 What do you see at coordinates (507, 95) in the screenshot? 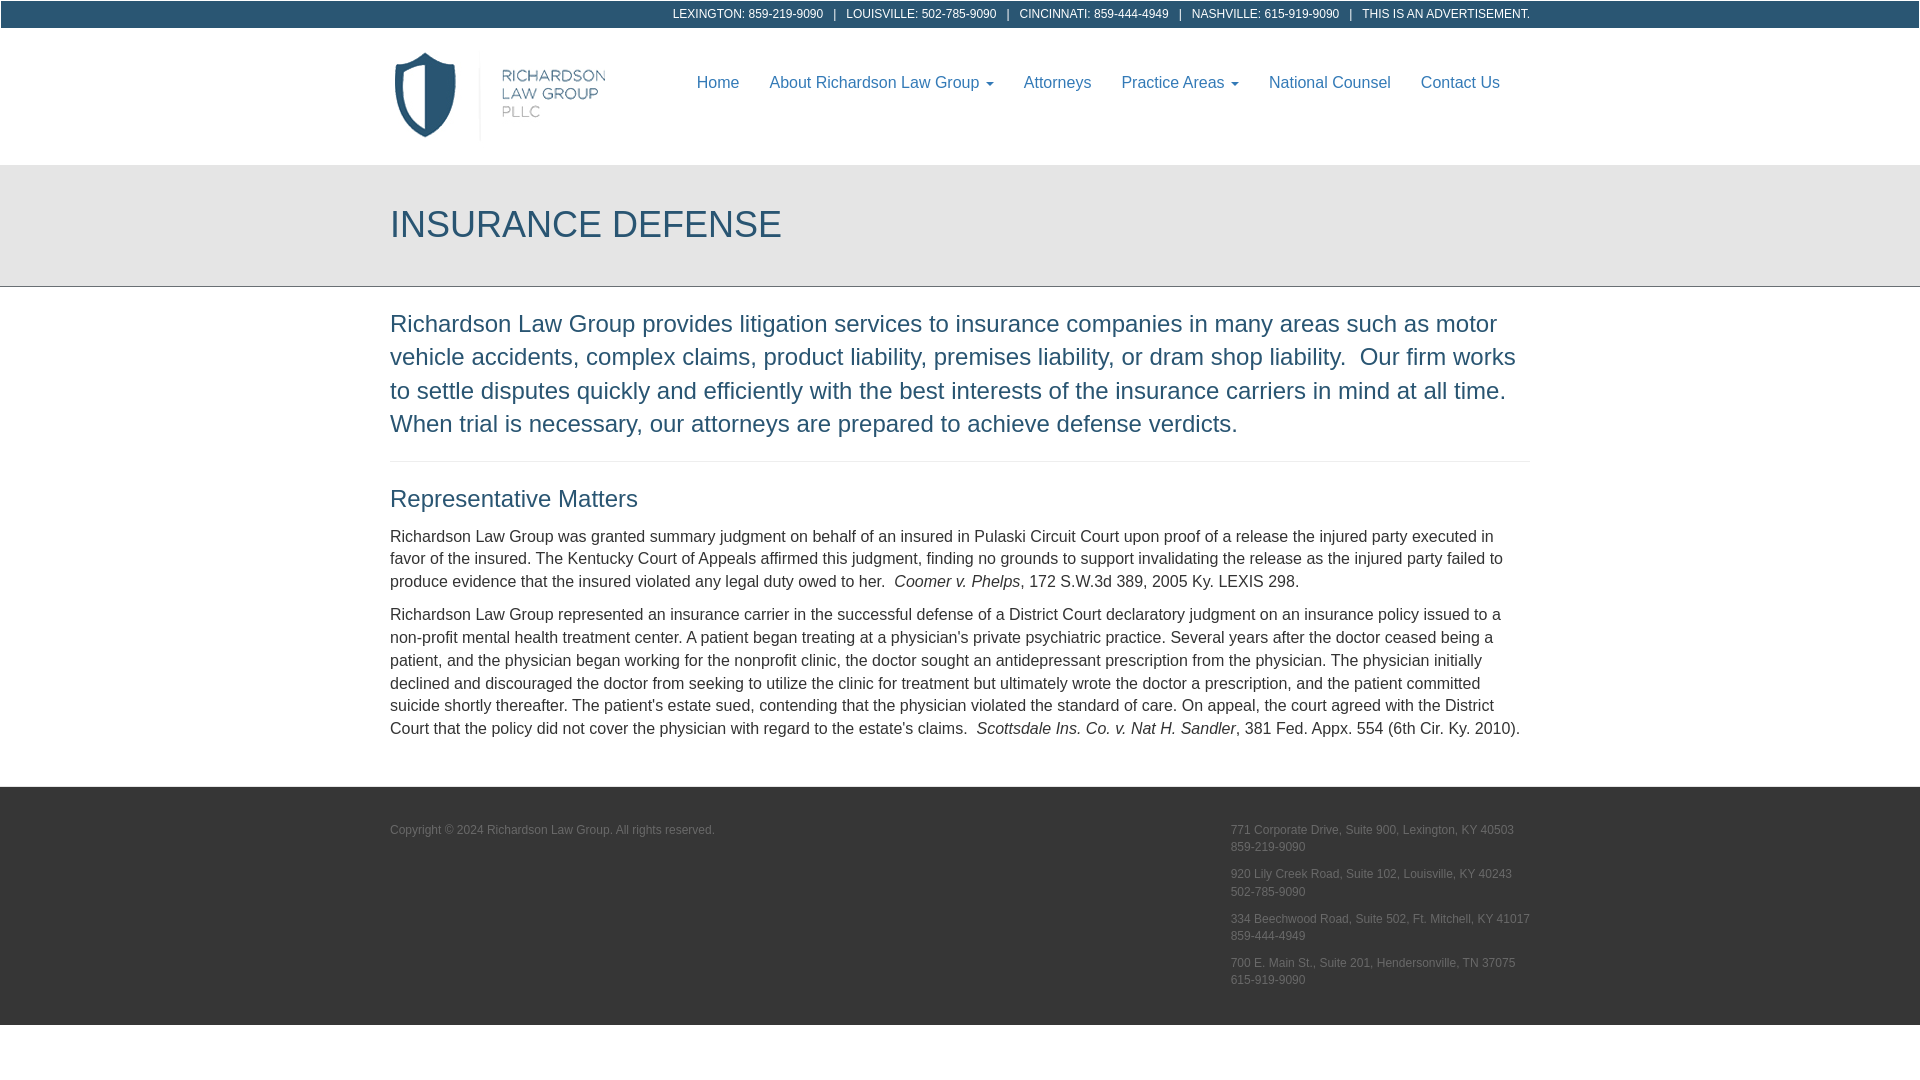
I see `Home` at bounding box center [507, 95].